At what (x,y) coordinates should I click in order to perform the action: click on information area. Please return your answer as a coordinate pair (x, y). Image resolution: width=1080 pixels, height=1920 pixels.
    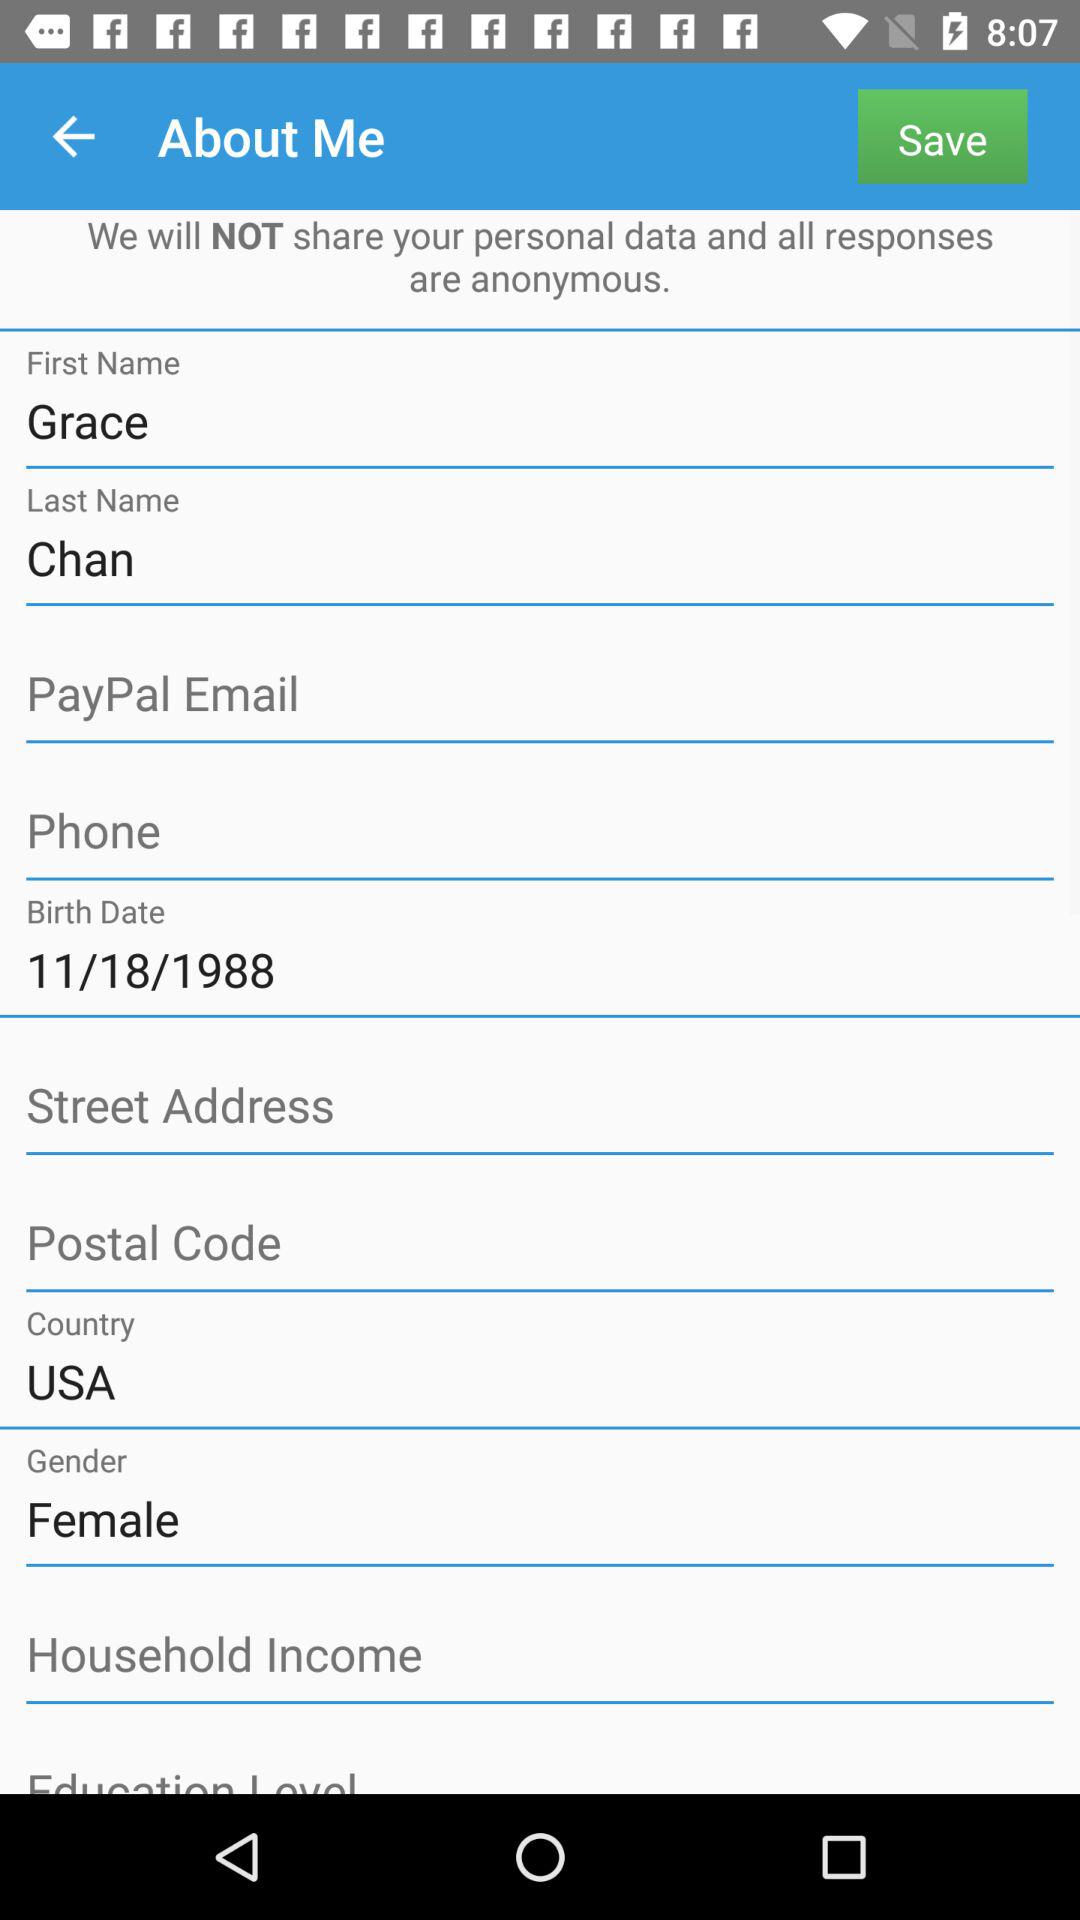
    Looking at the image, I should click on (540, 1778).